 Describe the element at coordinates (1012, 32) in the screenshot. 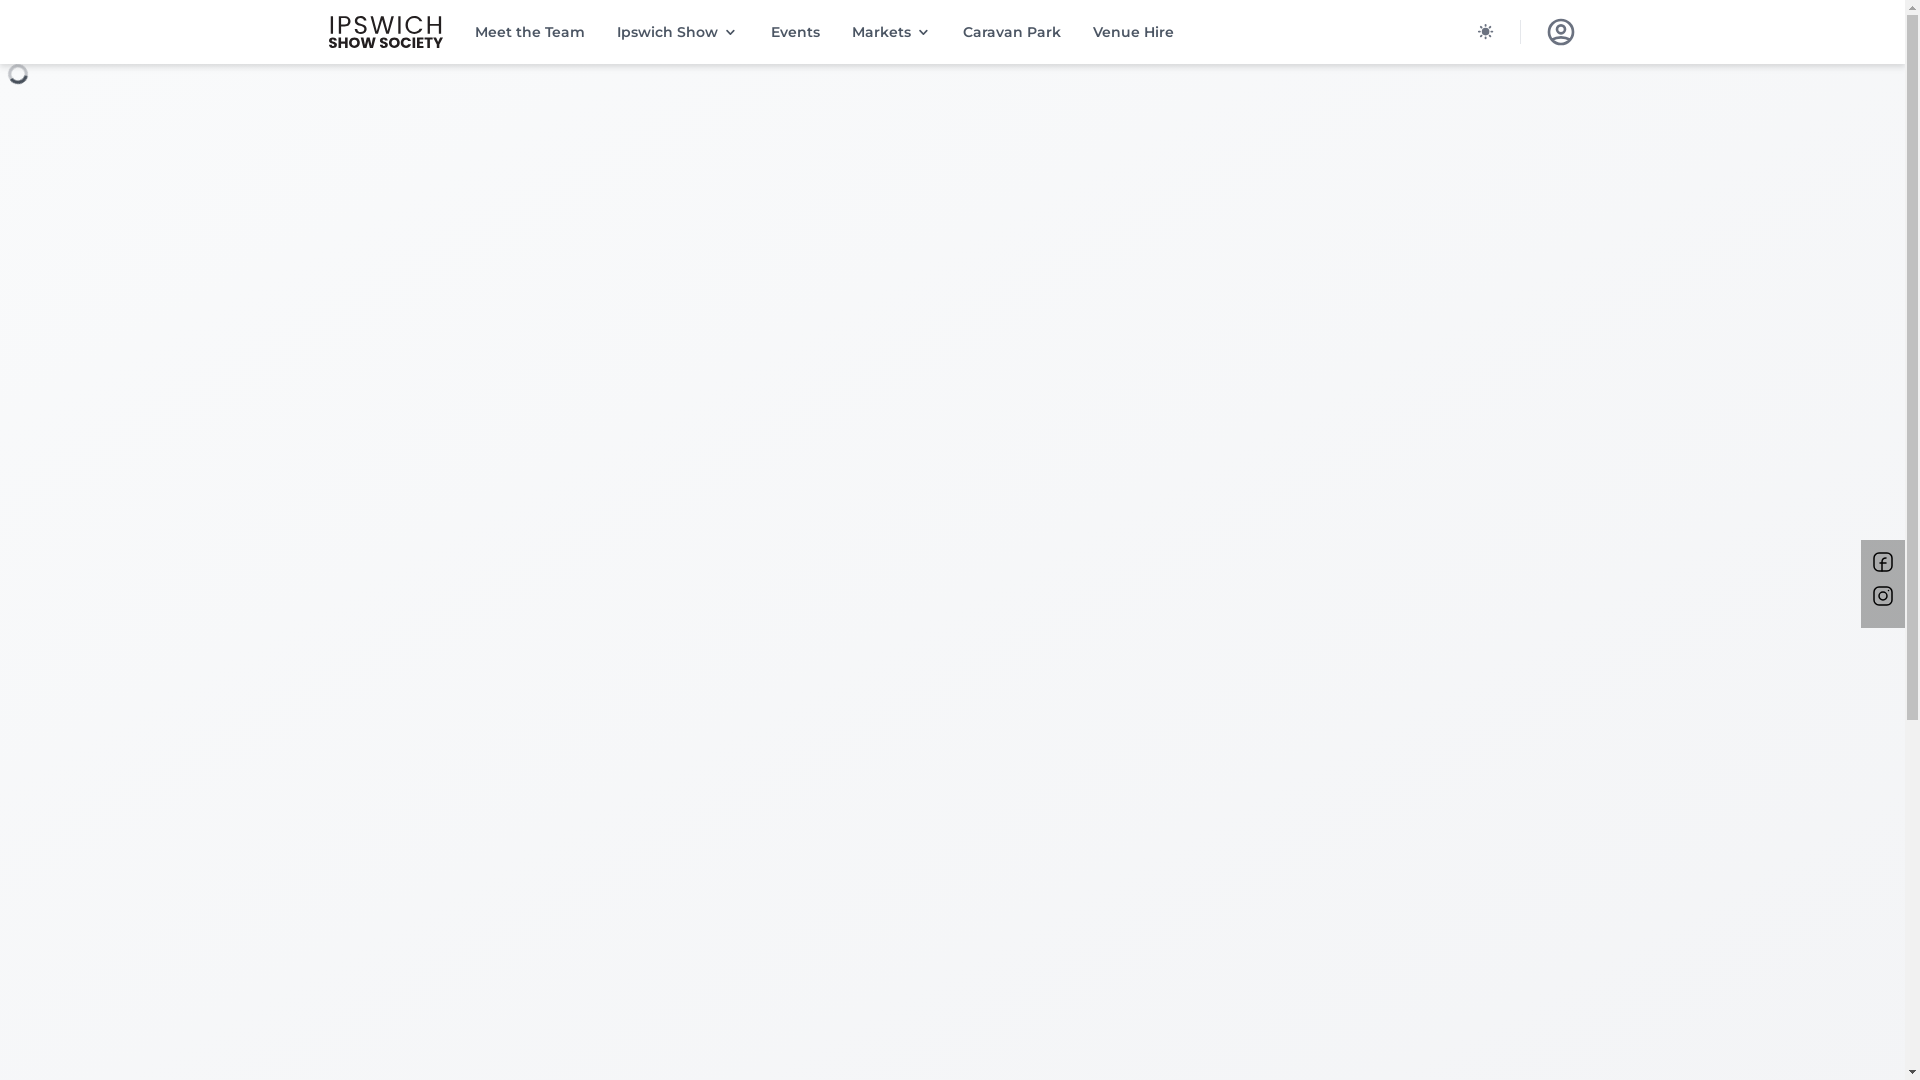

I see `Caravan Park` at that location.